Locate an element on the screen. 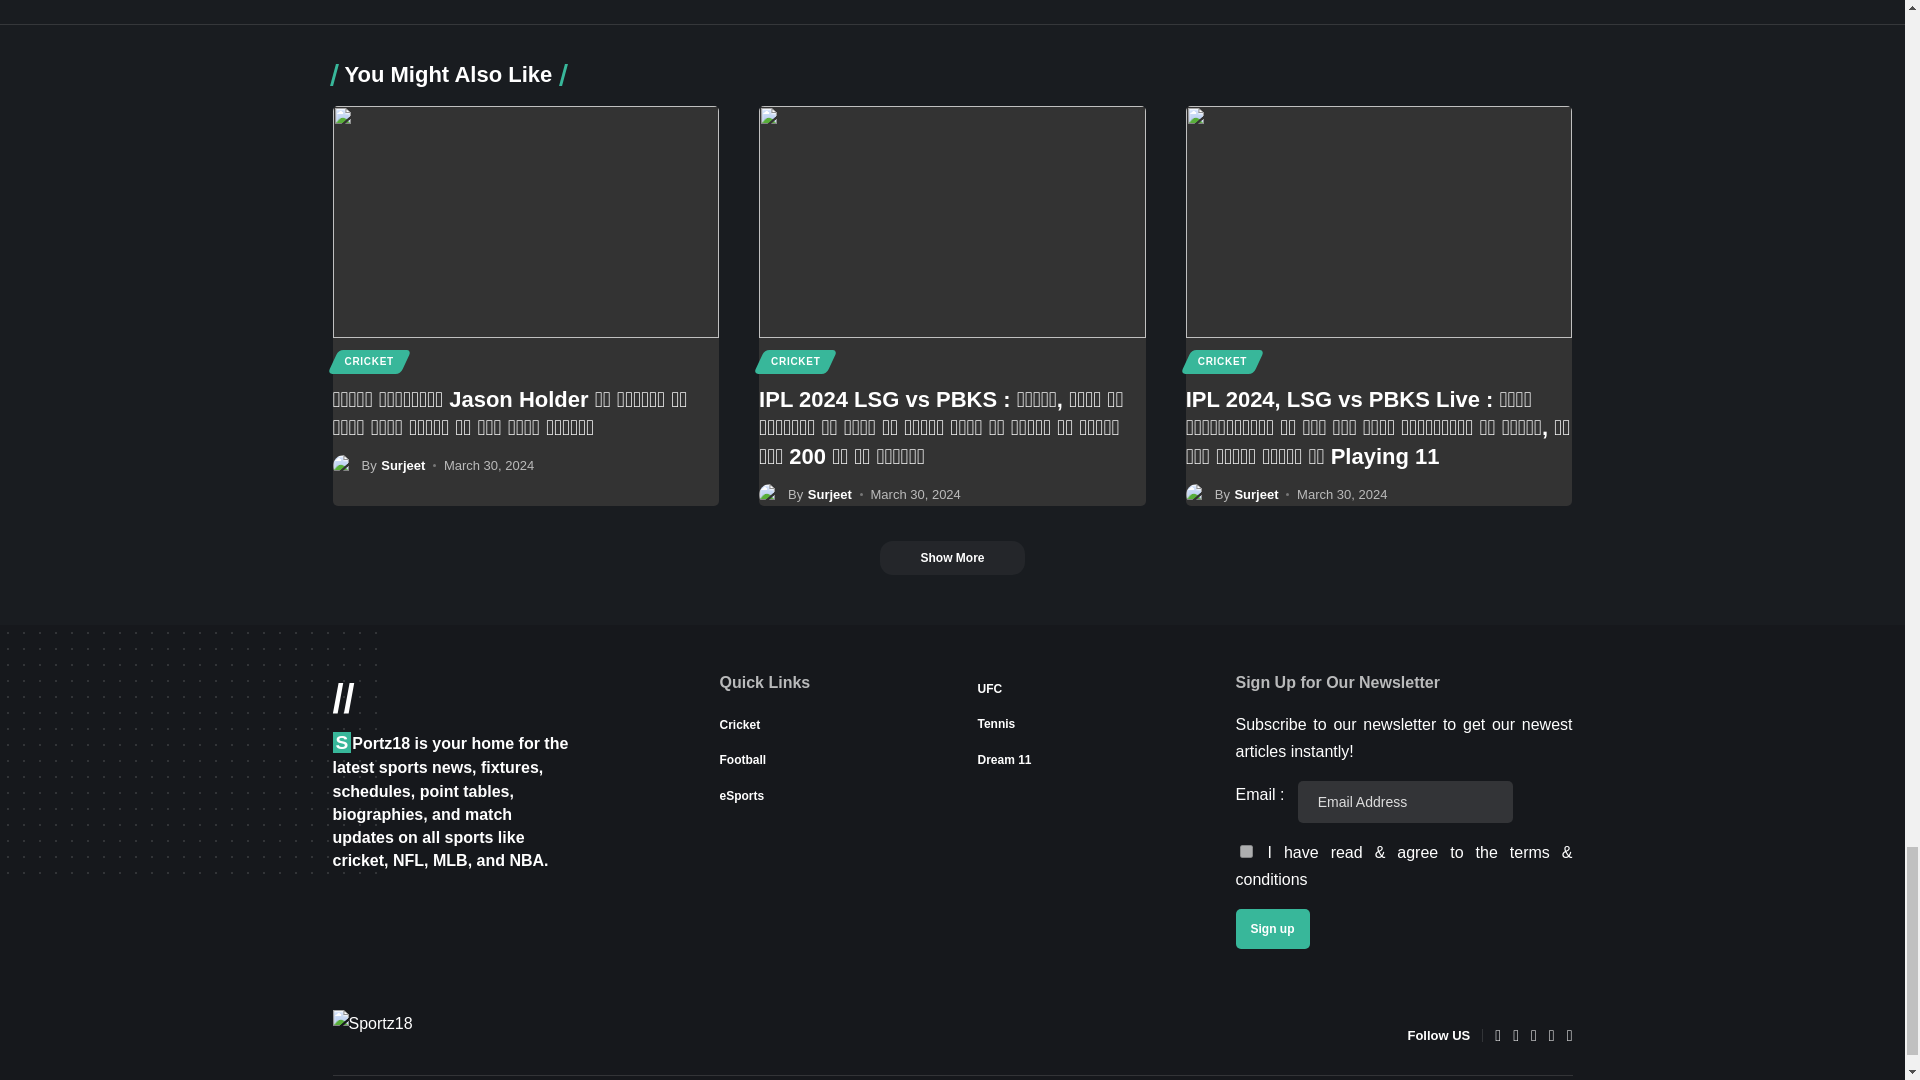  Sign up is located at coordinates (1272, 929).